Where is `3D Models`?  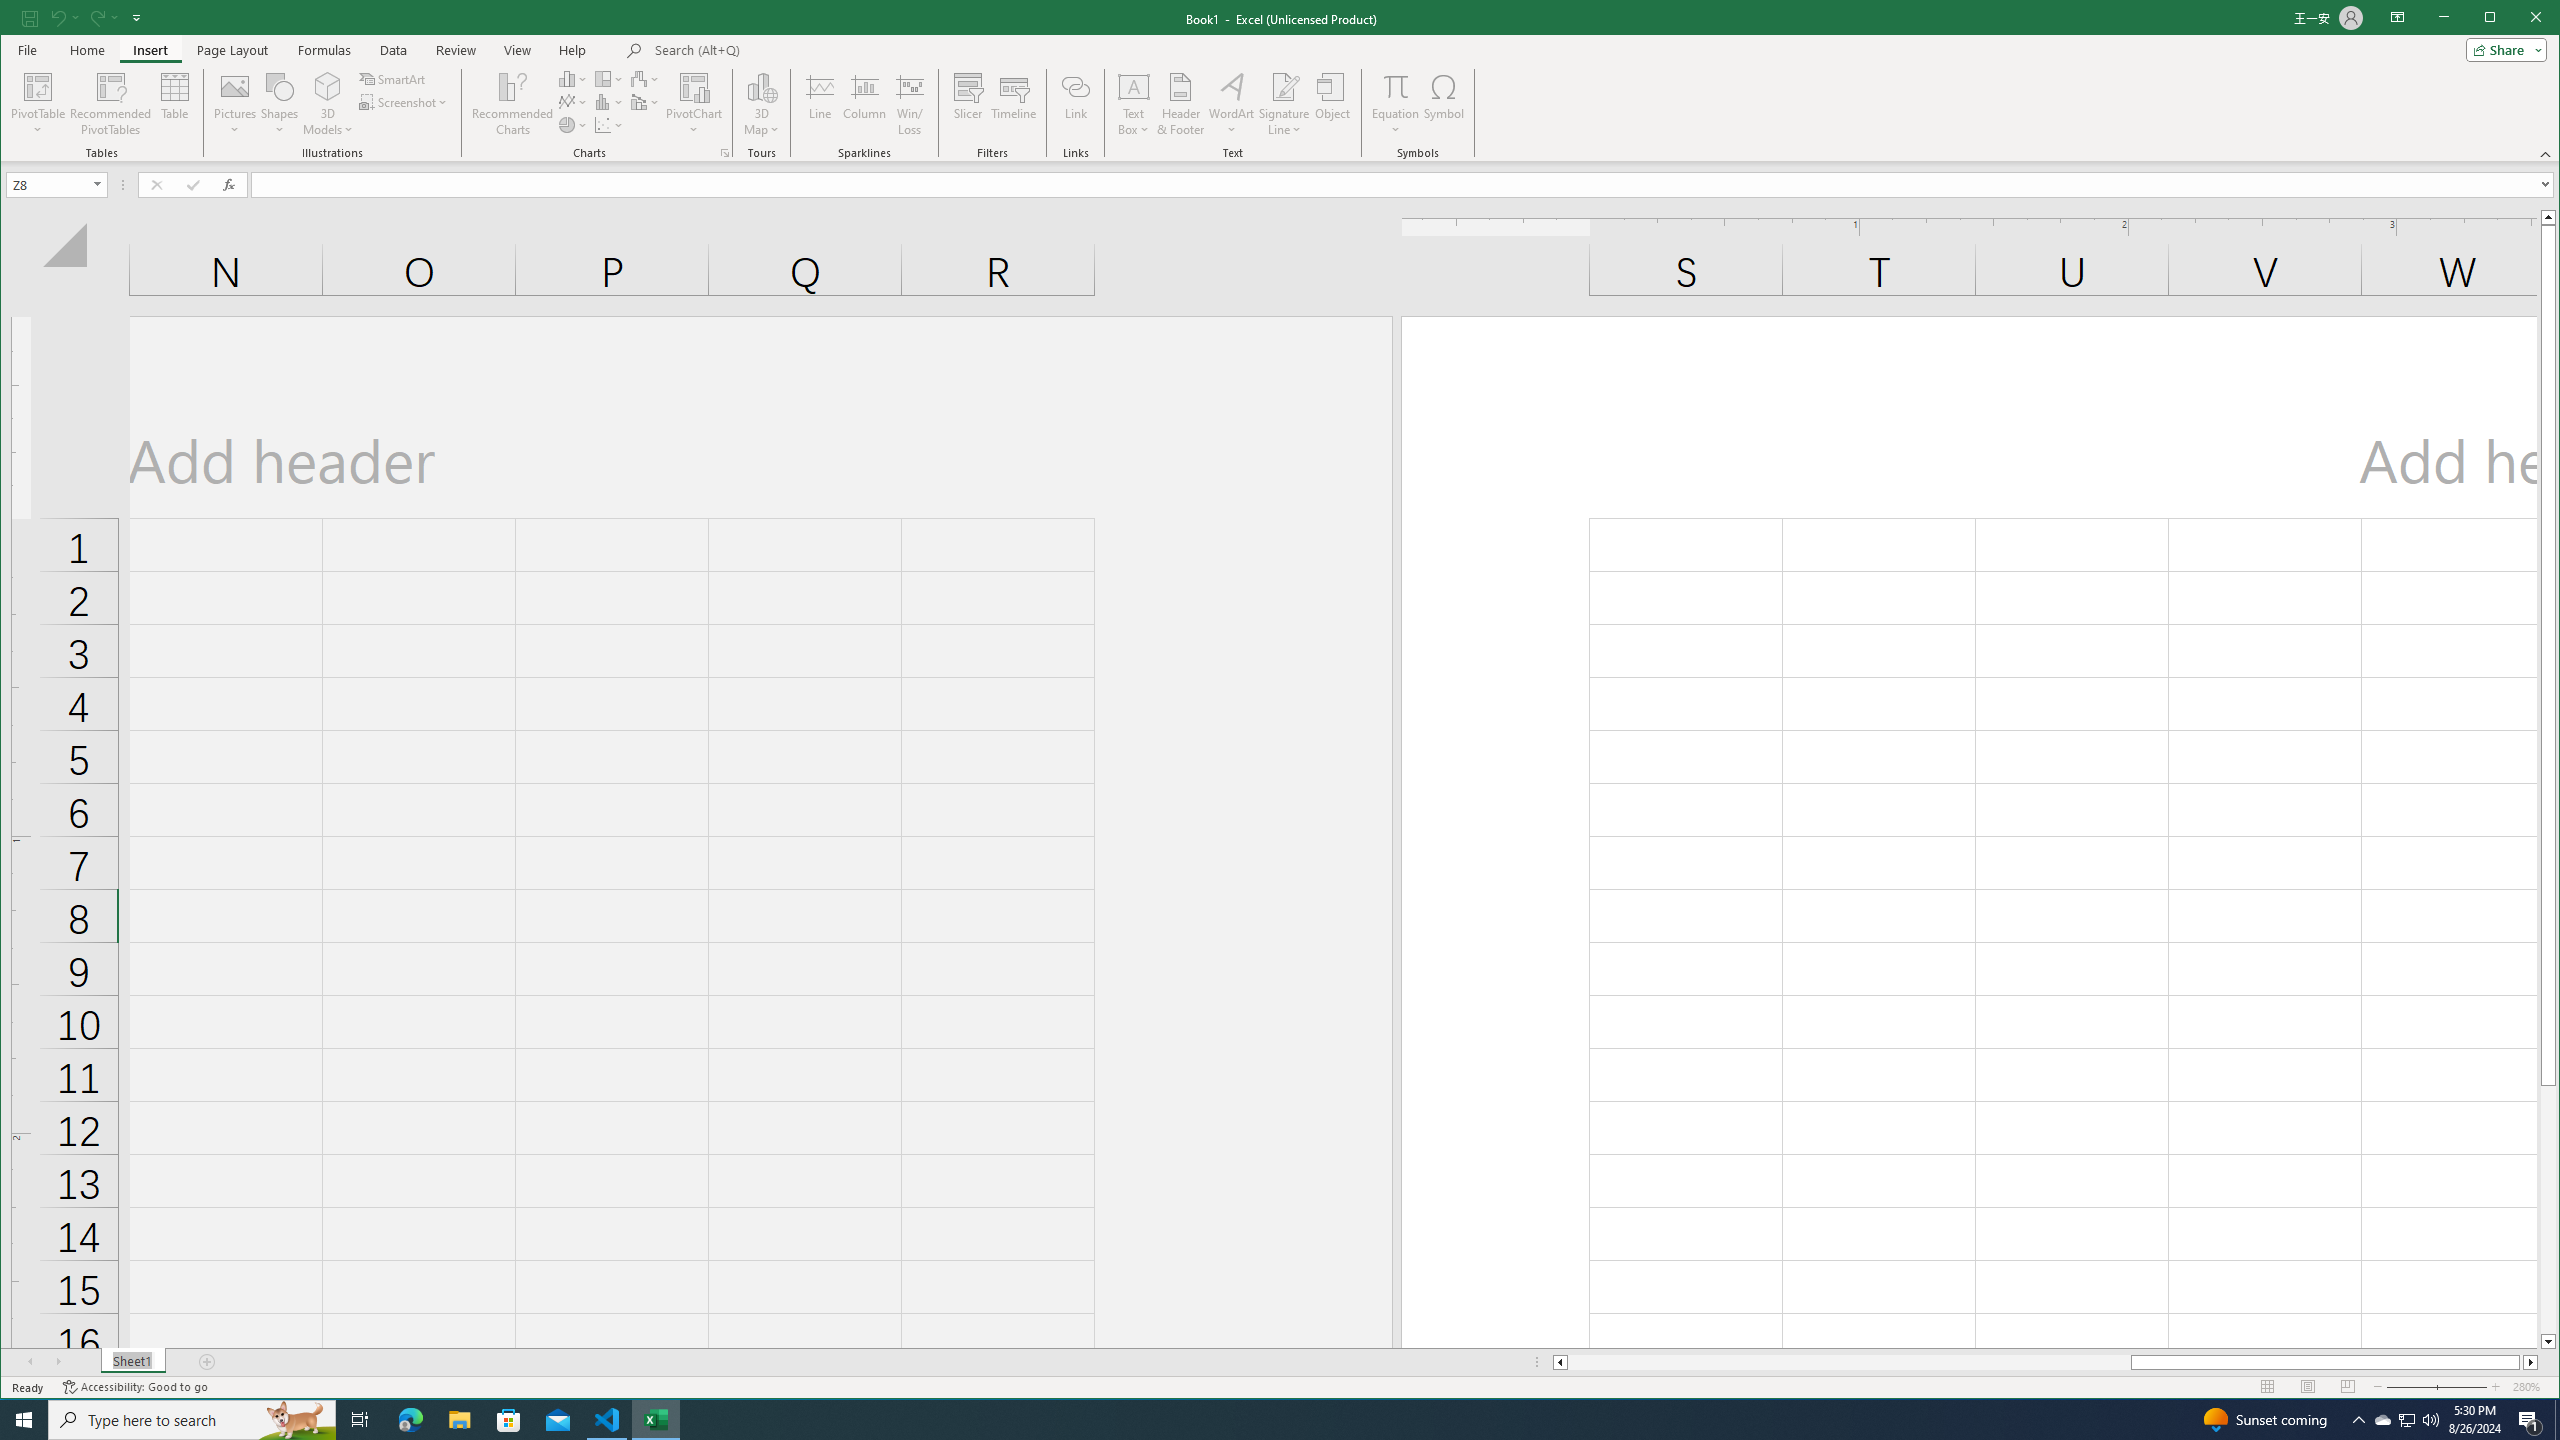 3D Models is located at coordinates (328, 104).